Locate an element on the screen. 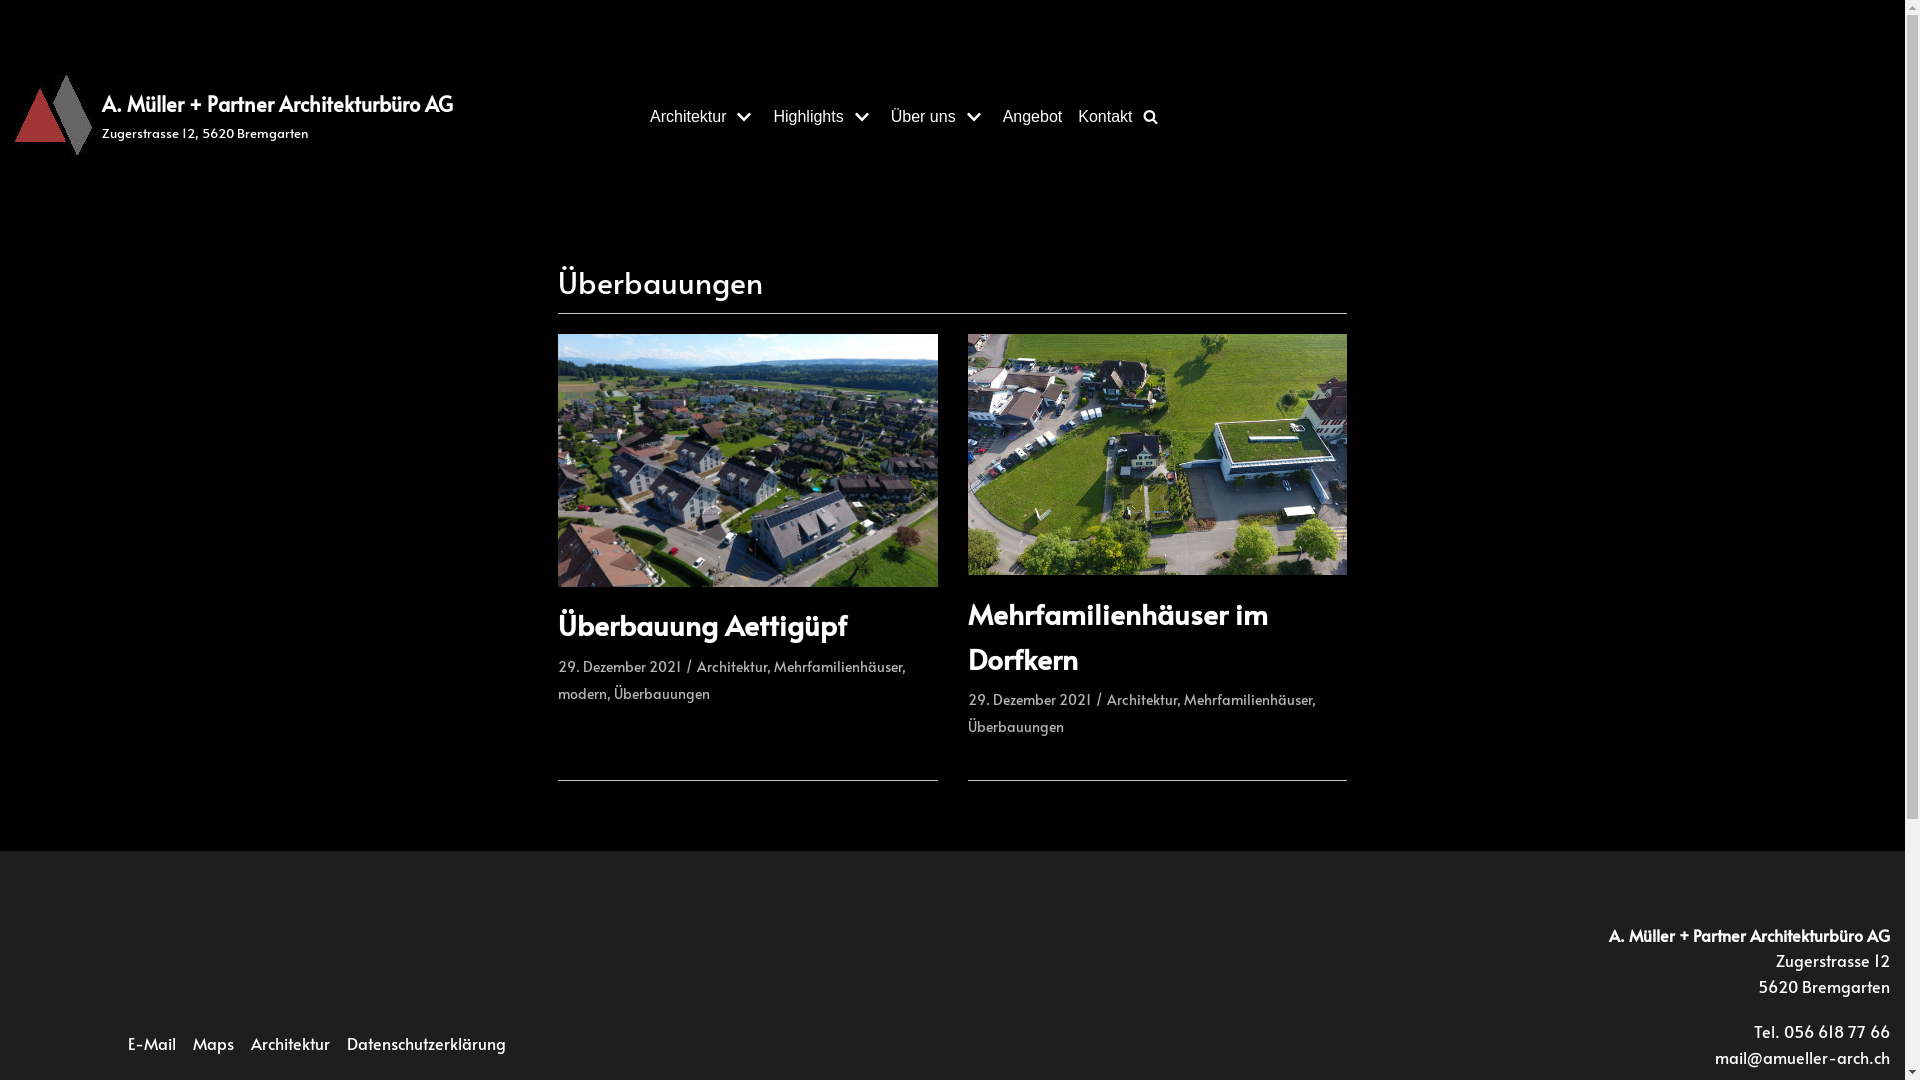  Architektur is located at coordinates (290, 1044).